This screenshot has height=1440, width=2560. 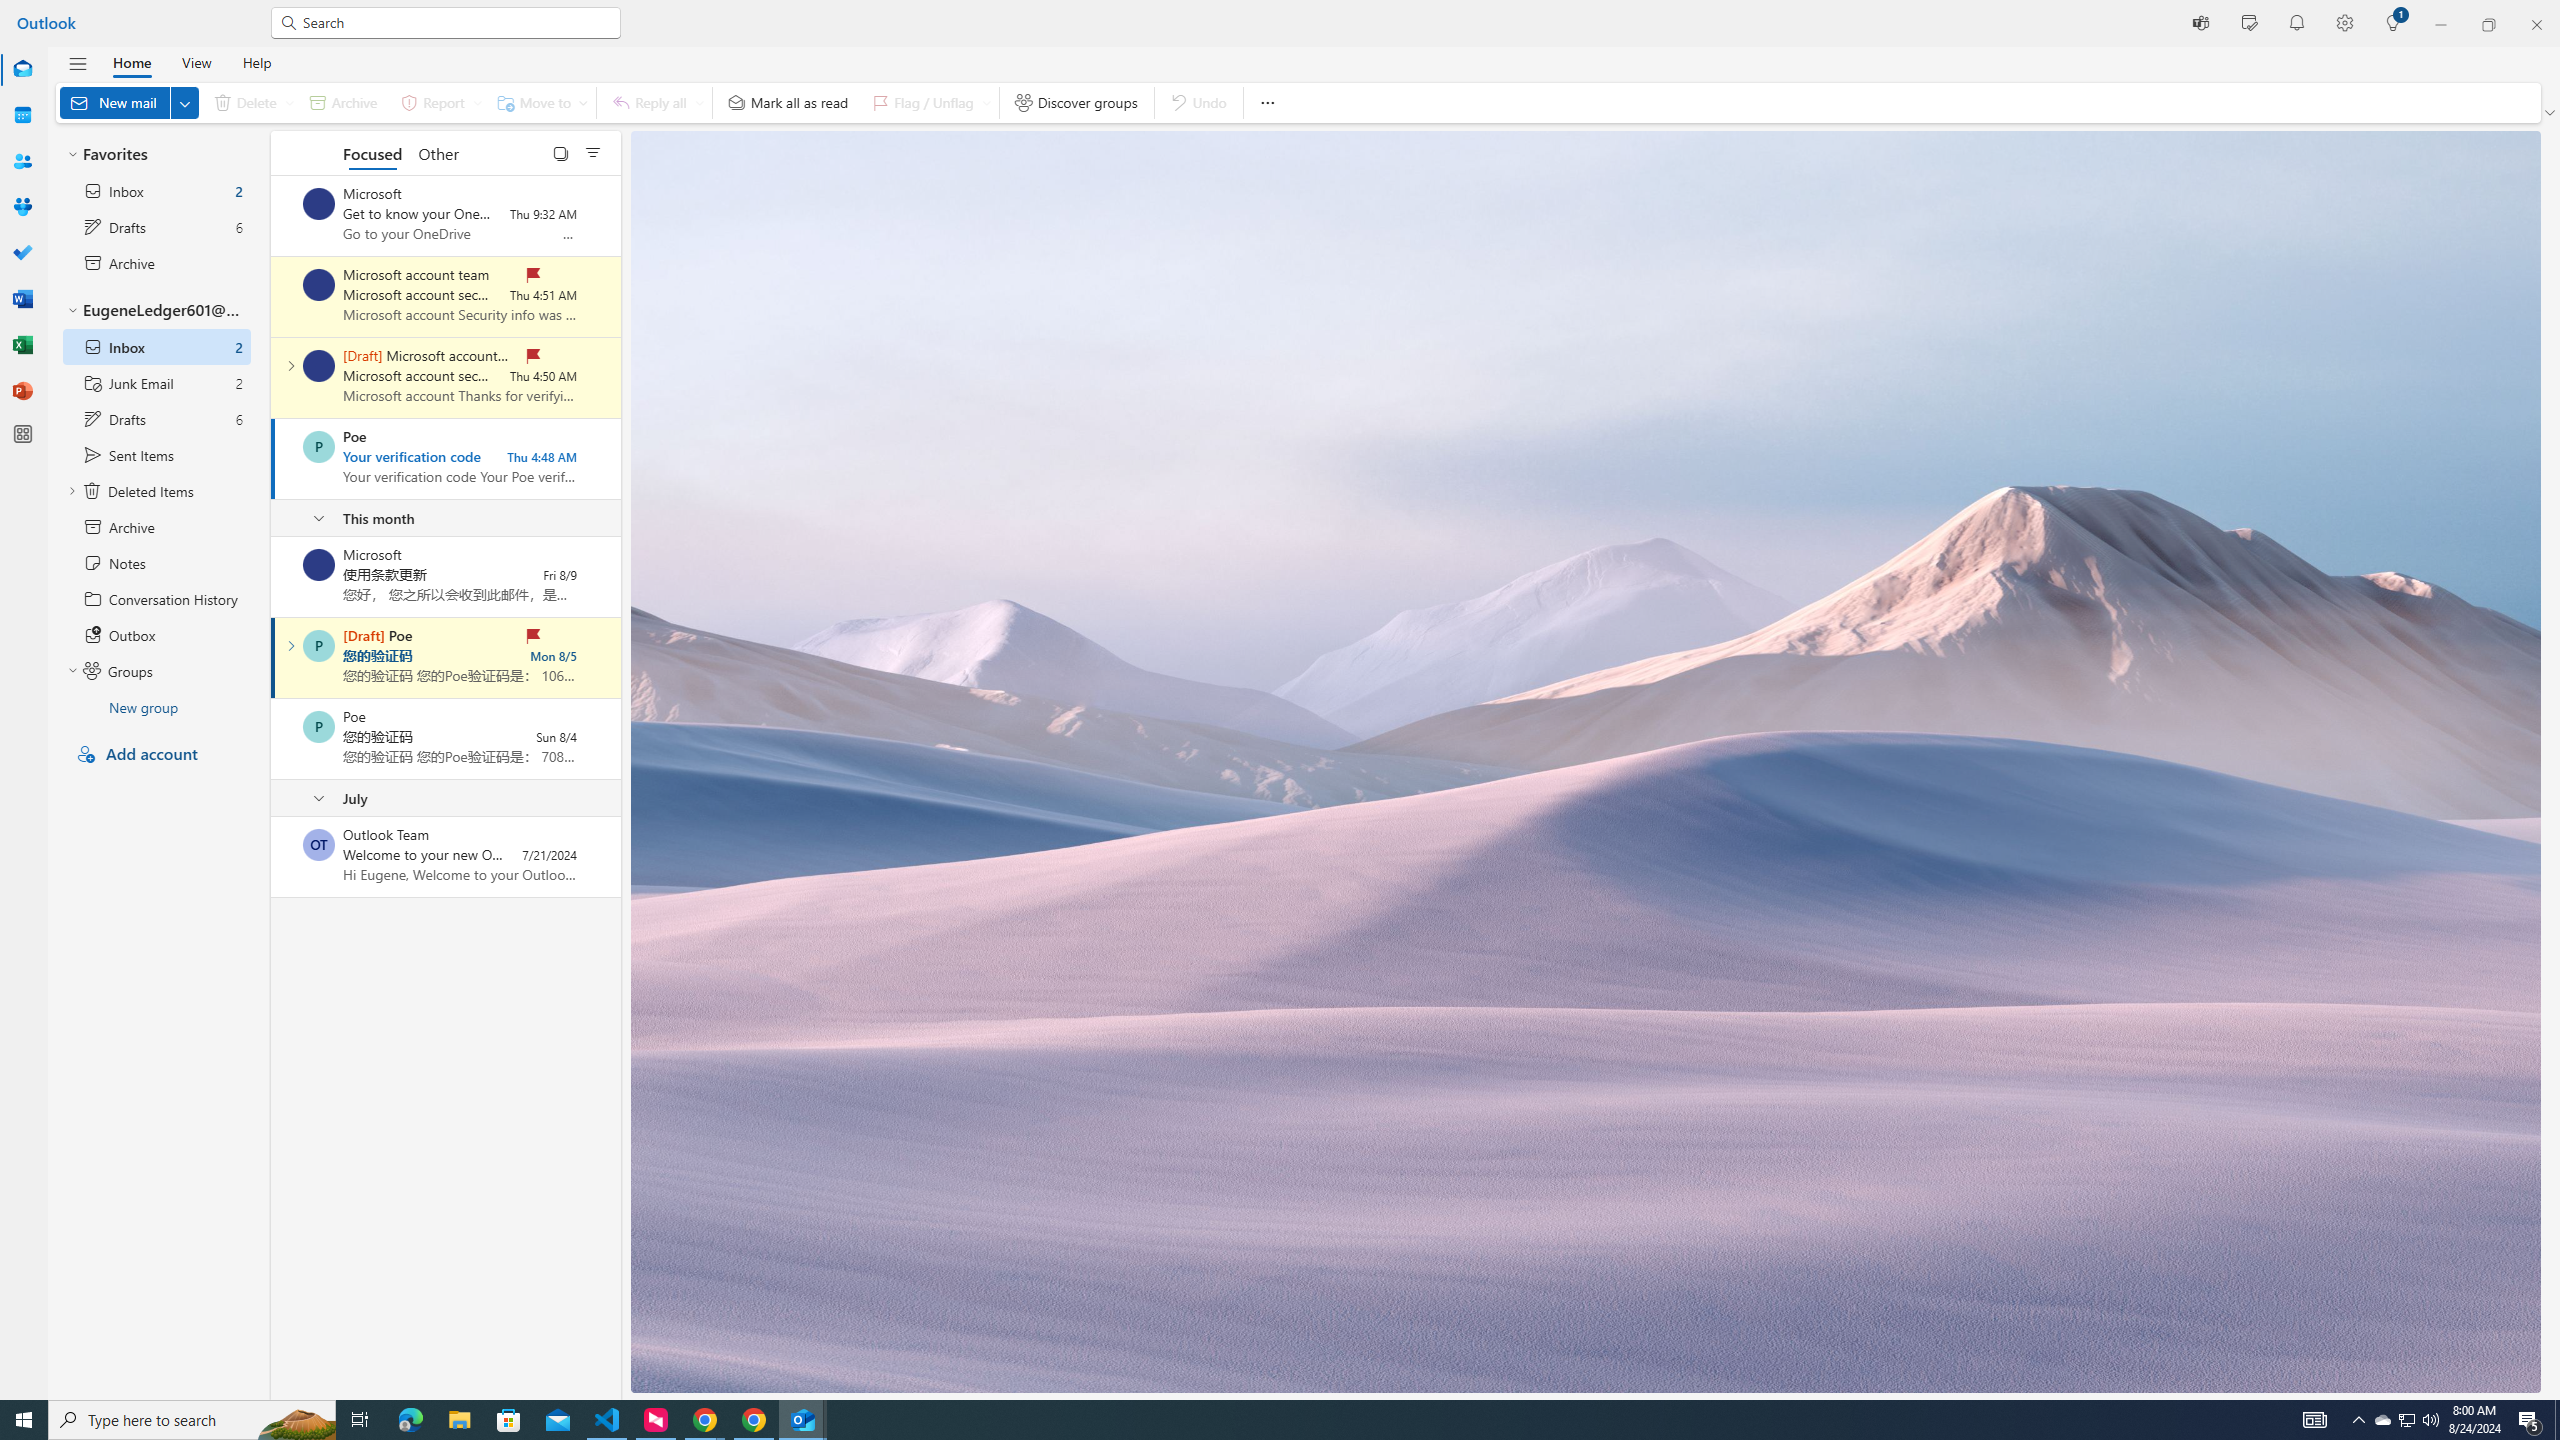 I want to click on Mark as unread, so click(x=272, y=856).